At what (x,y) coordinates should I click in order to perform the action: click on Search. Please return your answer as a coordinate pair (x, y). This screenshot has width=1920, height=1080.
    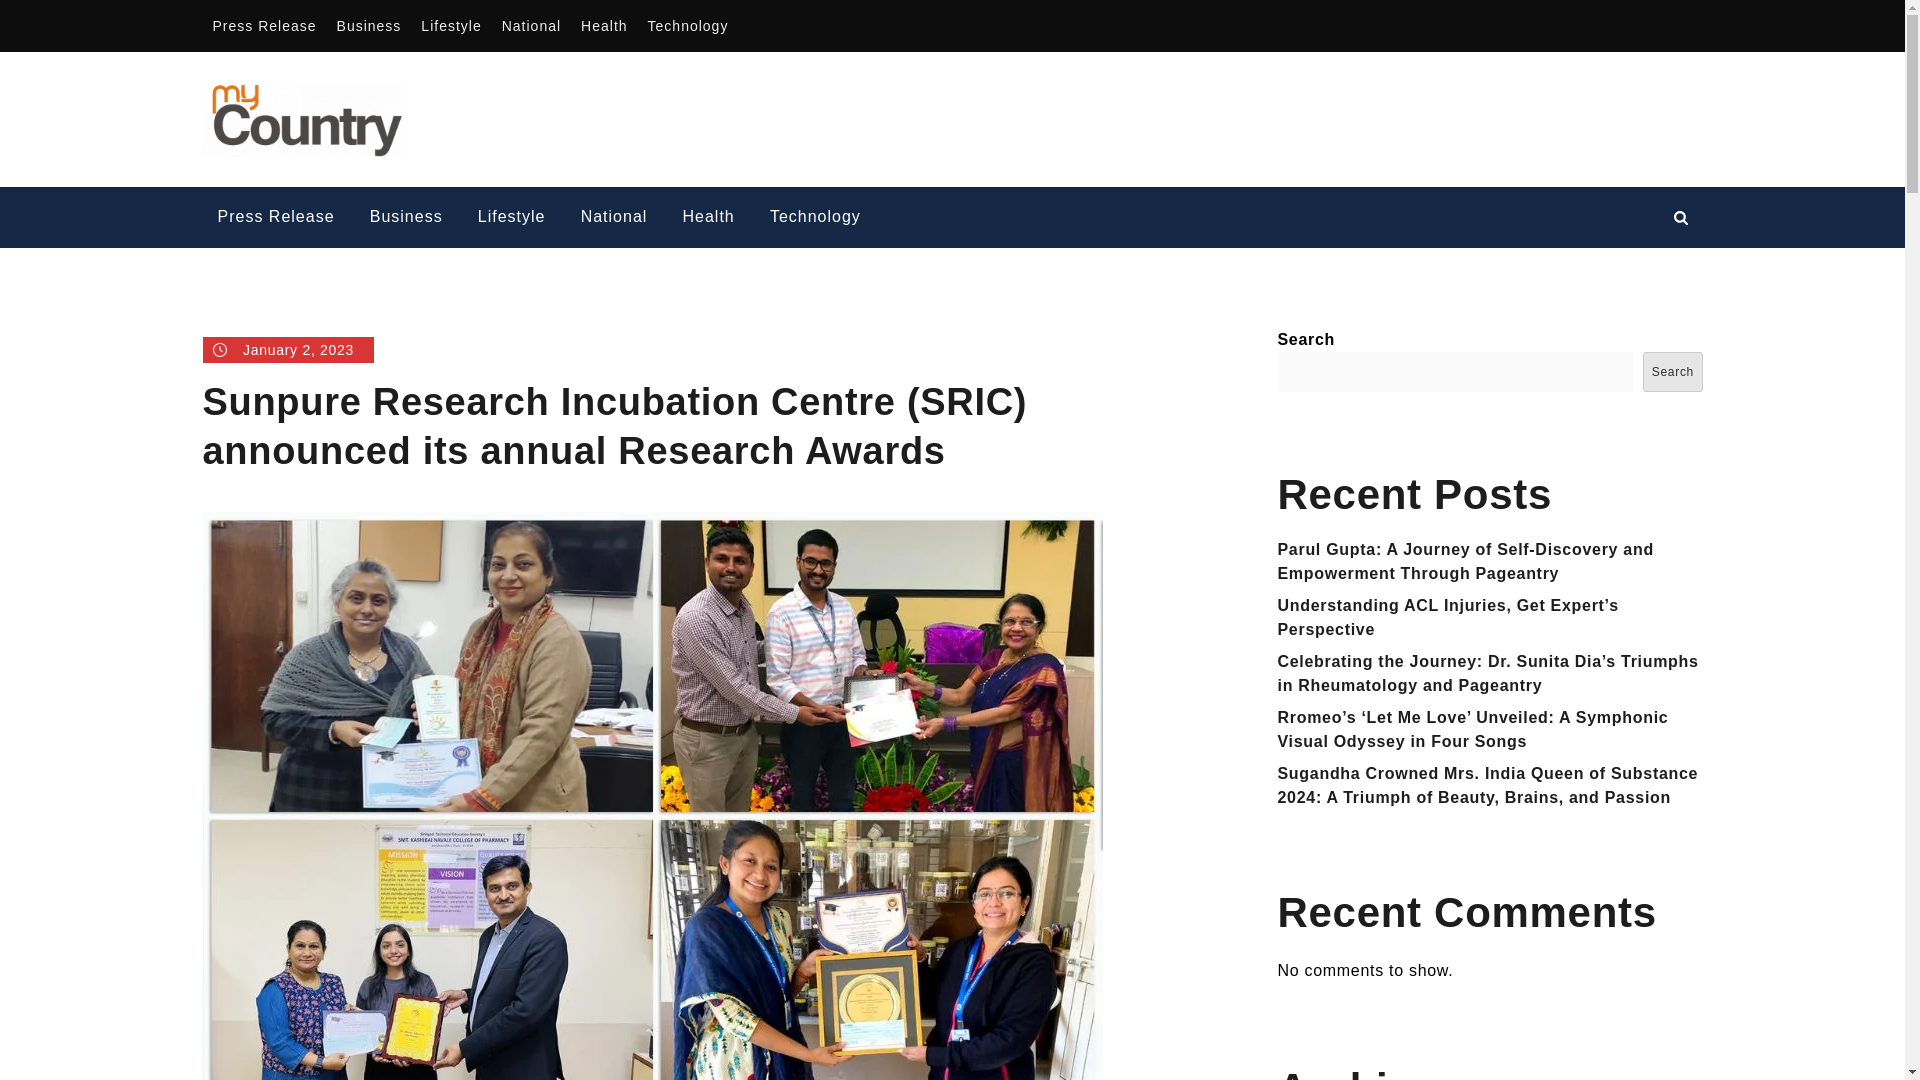
    Looking at the image, I should click on (1672, 372).